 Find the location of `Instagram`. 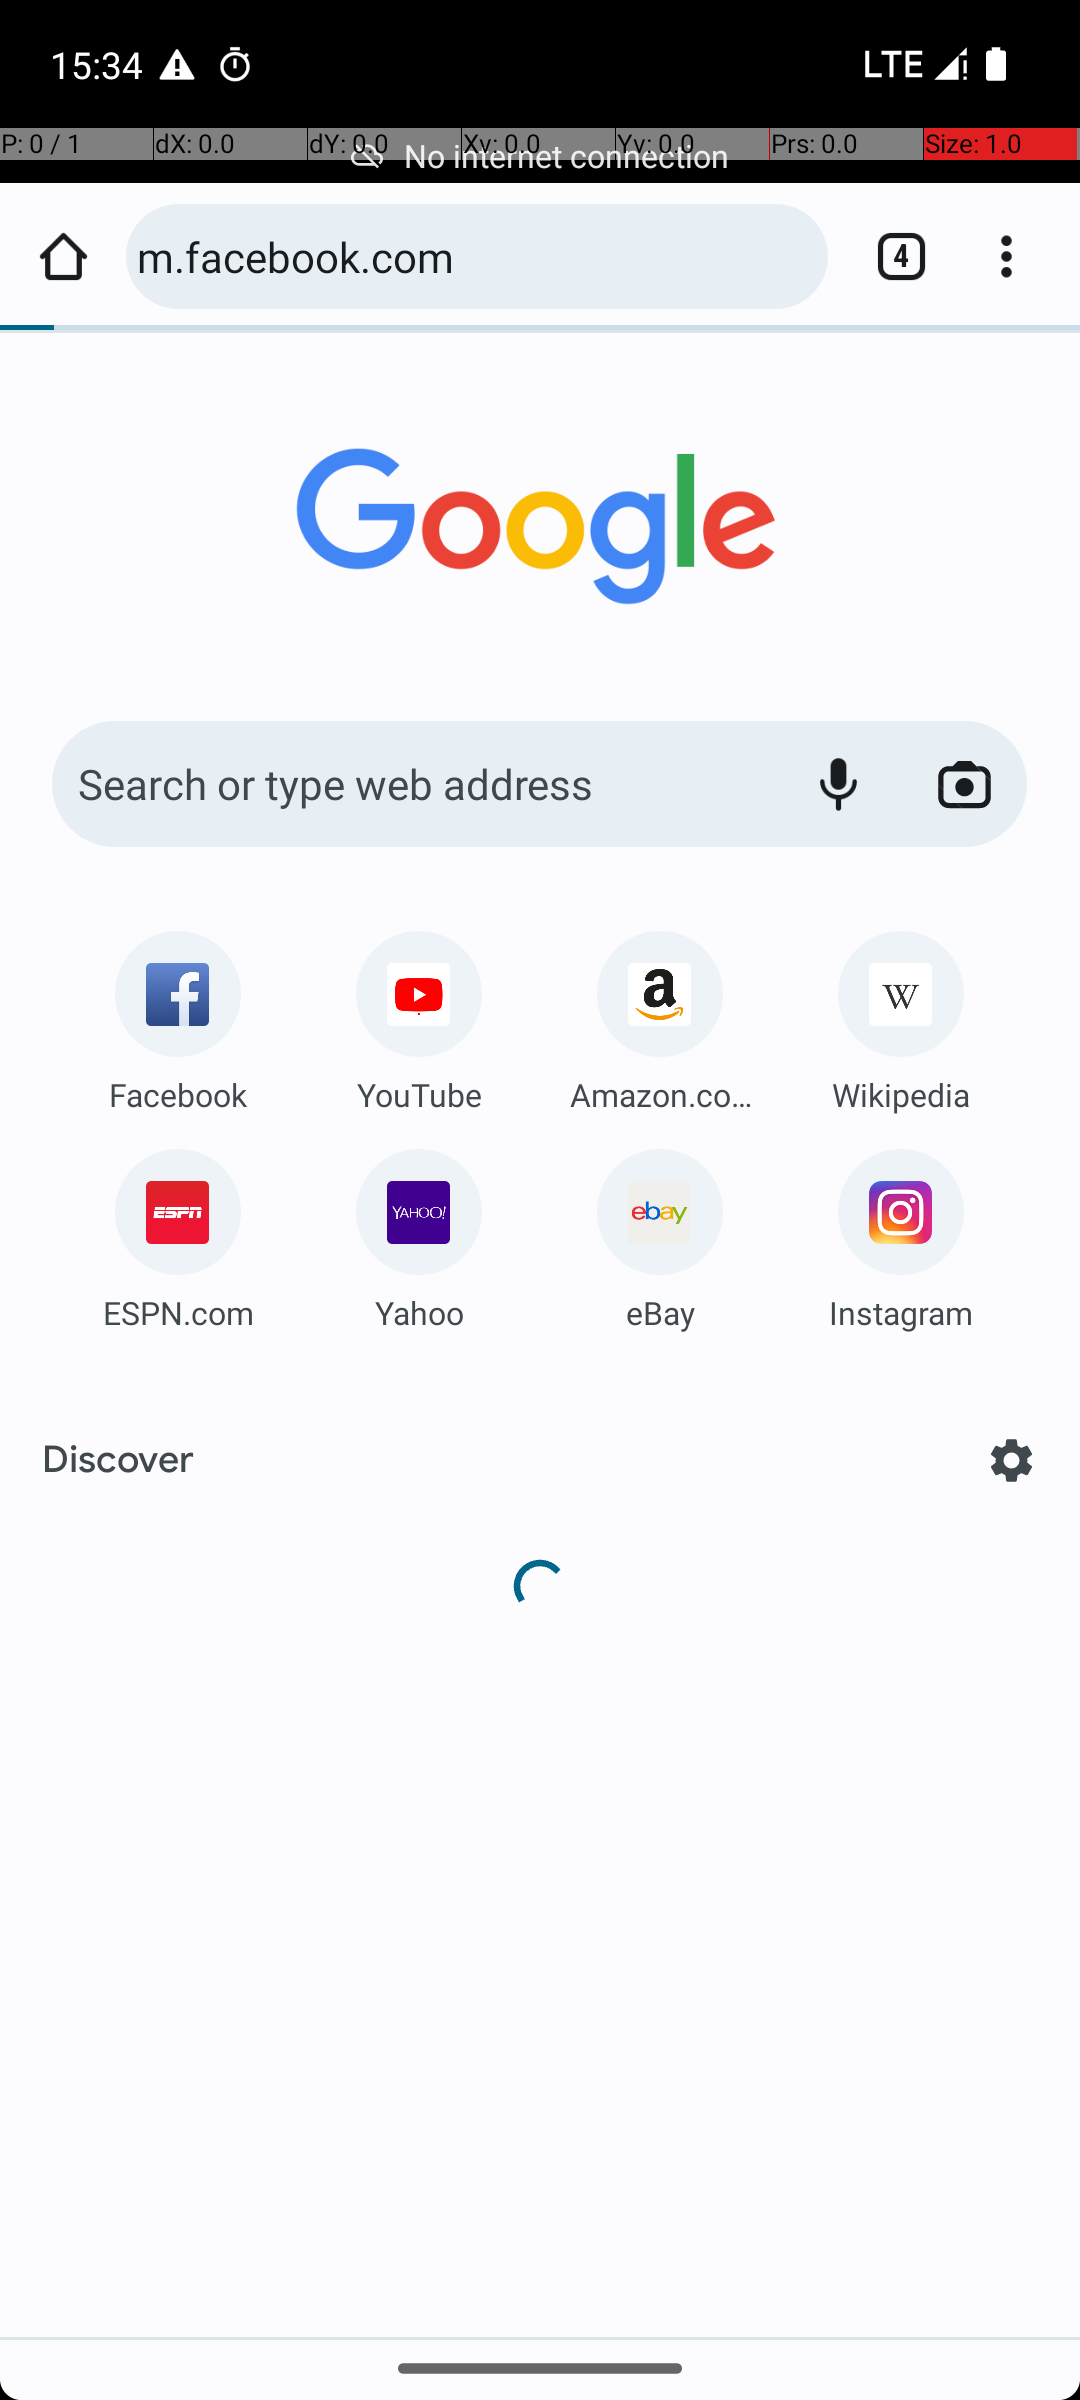

Instagram is located at coordinates (901, 1312).